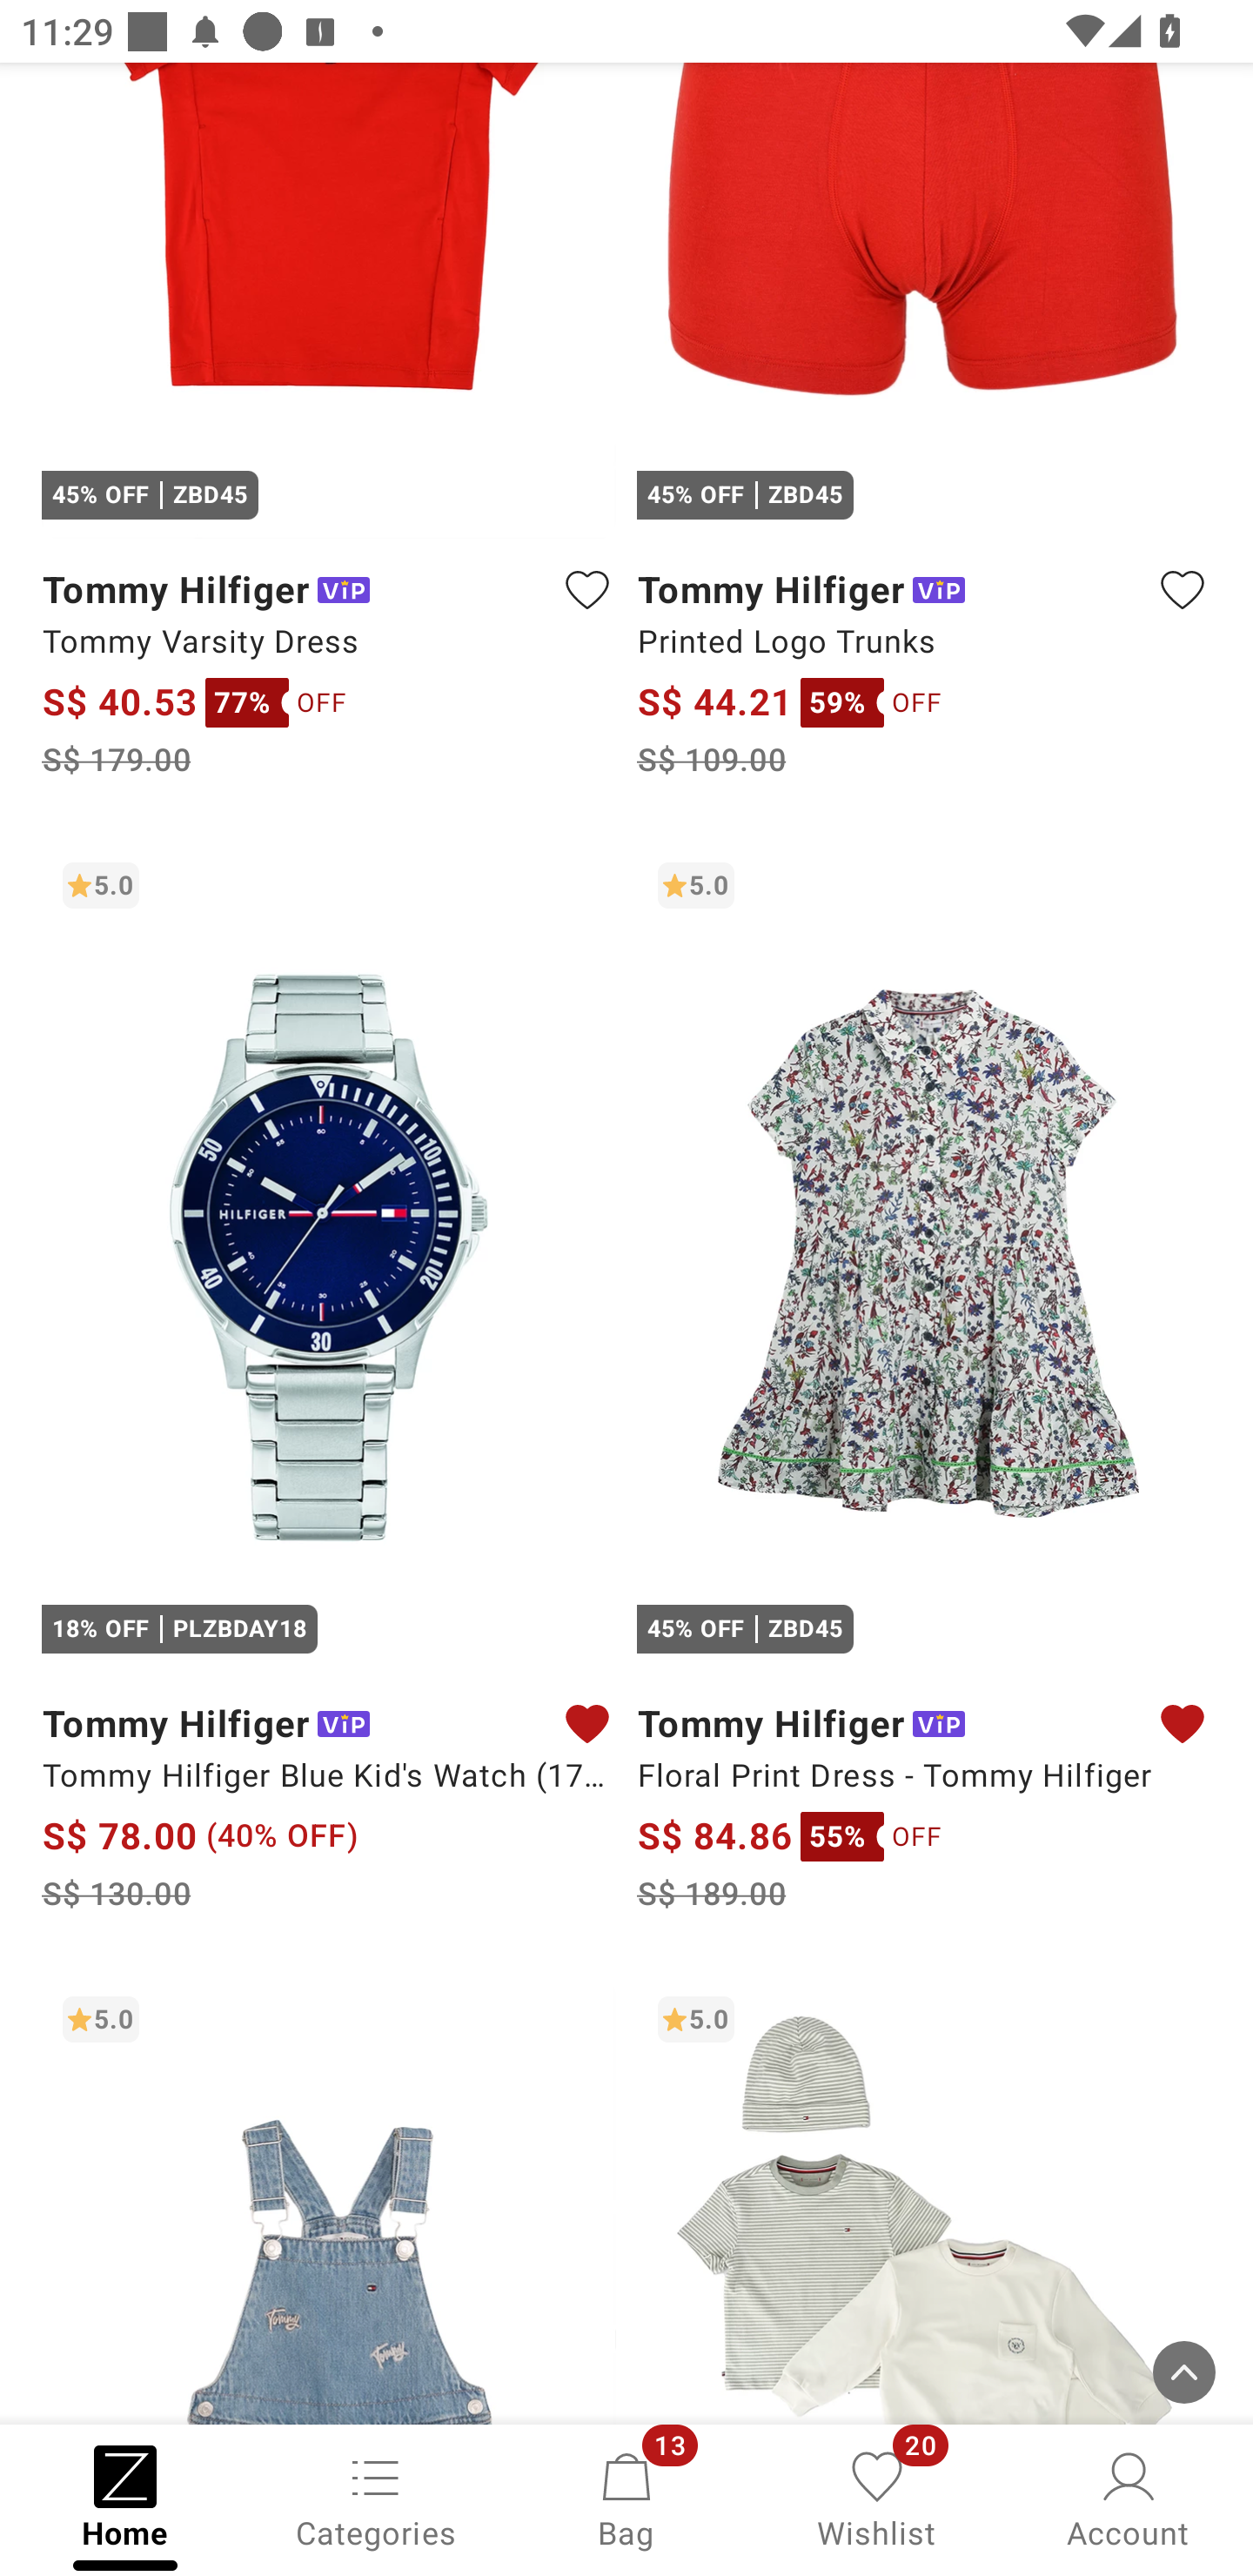 Image resolution: width=1253 pixels, height=2576 pixels. I want to click on 5.0, so click(329, 2200).